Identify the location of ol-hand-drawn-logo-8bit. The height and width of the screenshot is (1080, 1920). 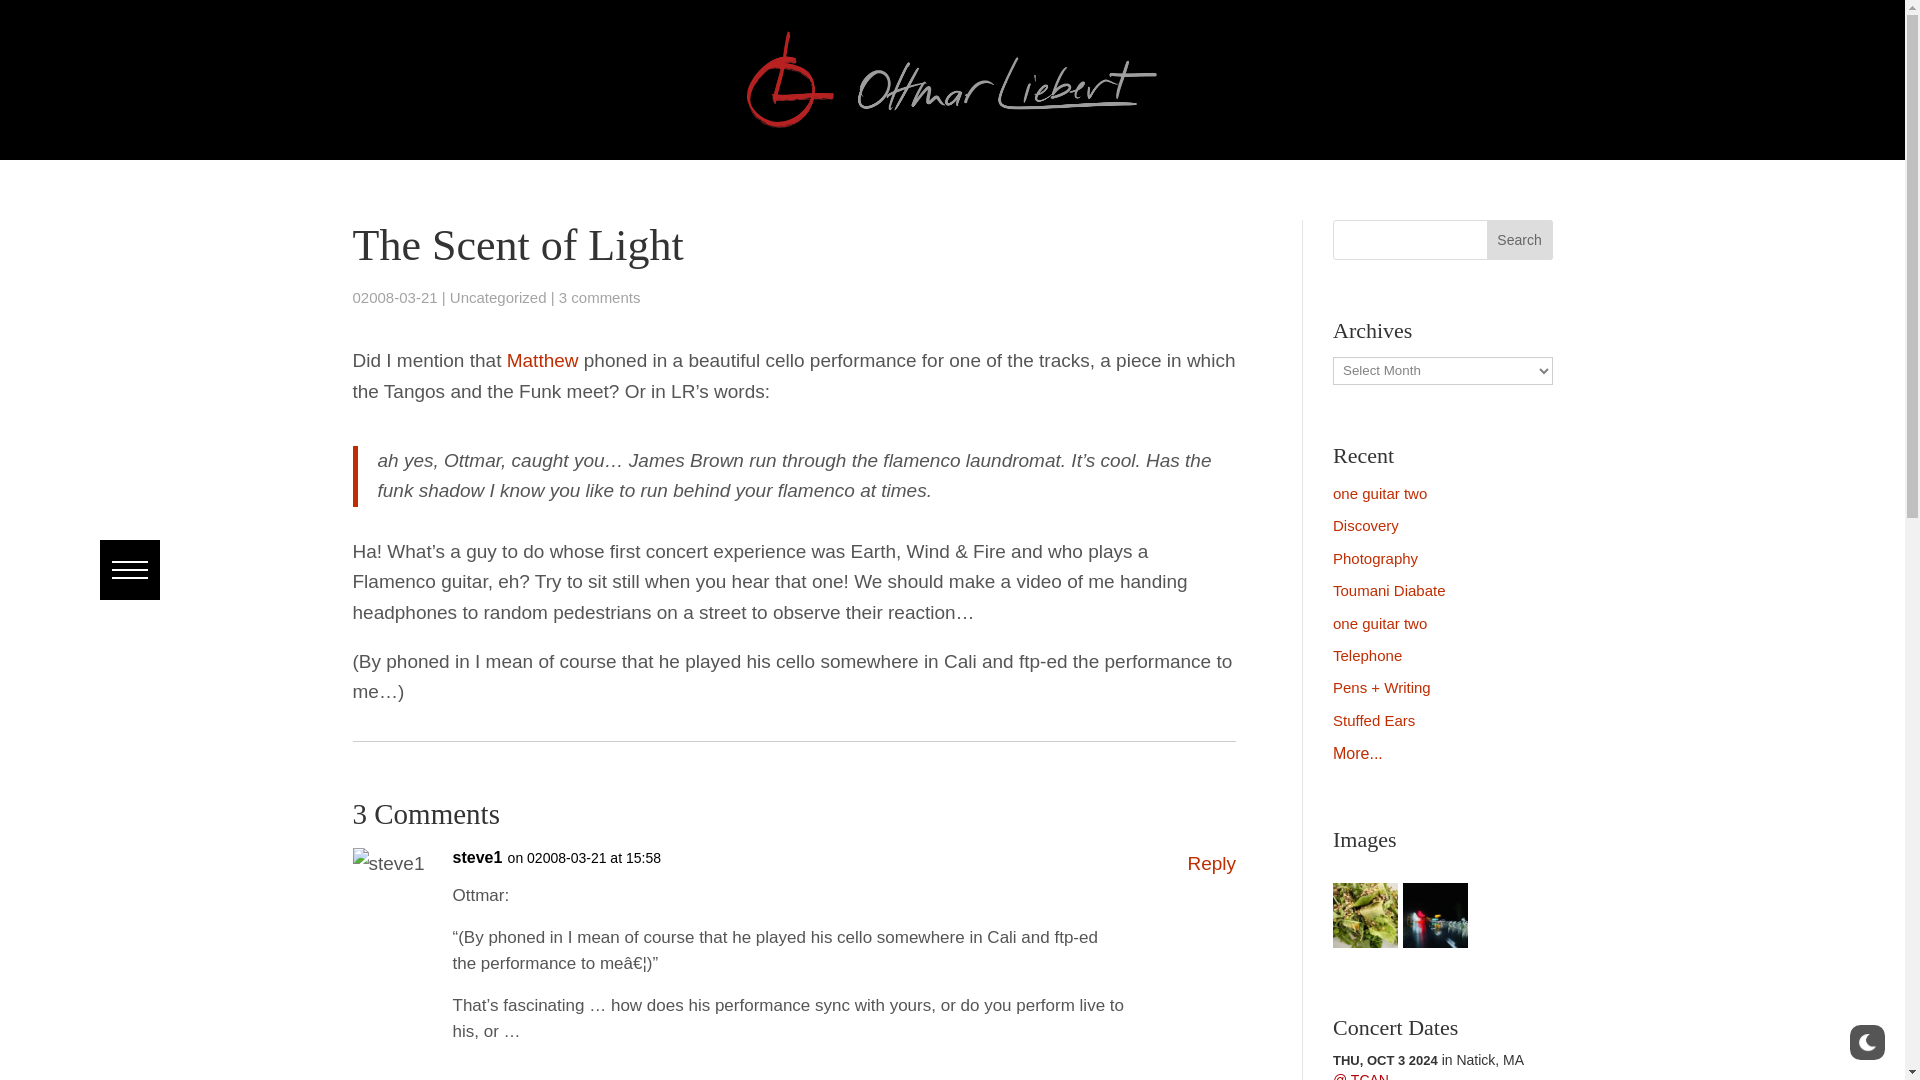
(952, 80).